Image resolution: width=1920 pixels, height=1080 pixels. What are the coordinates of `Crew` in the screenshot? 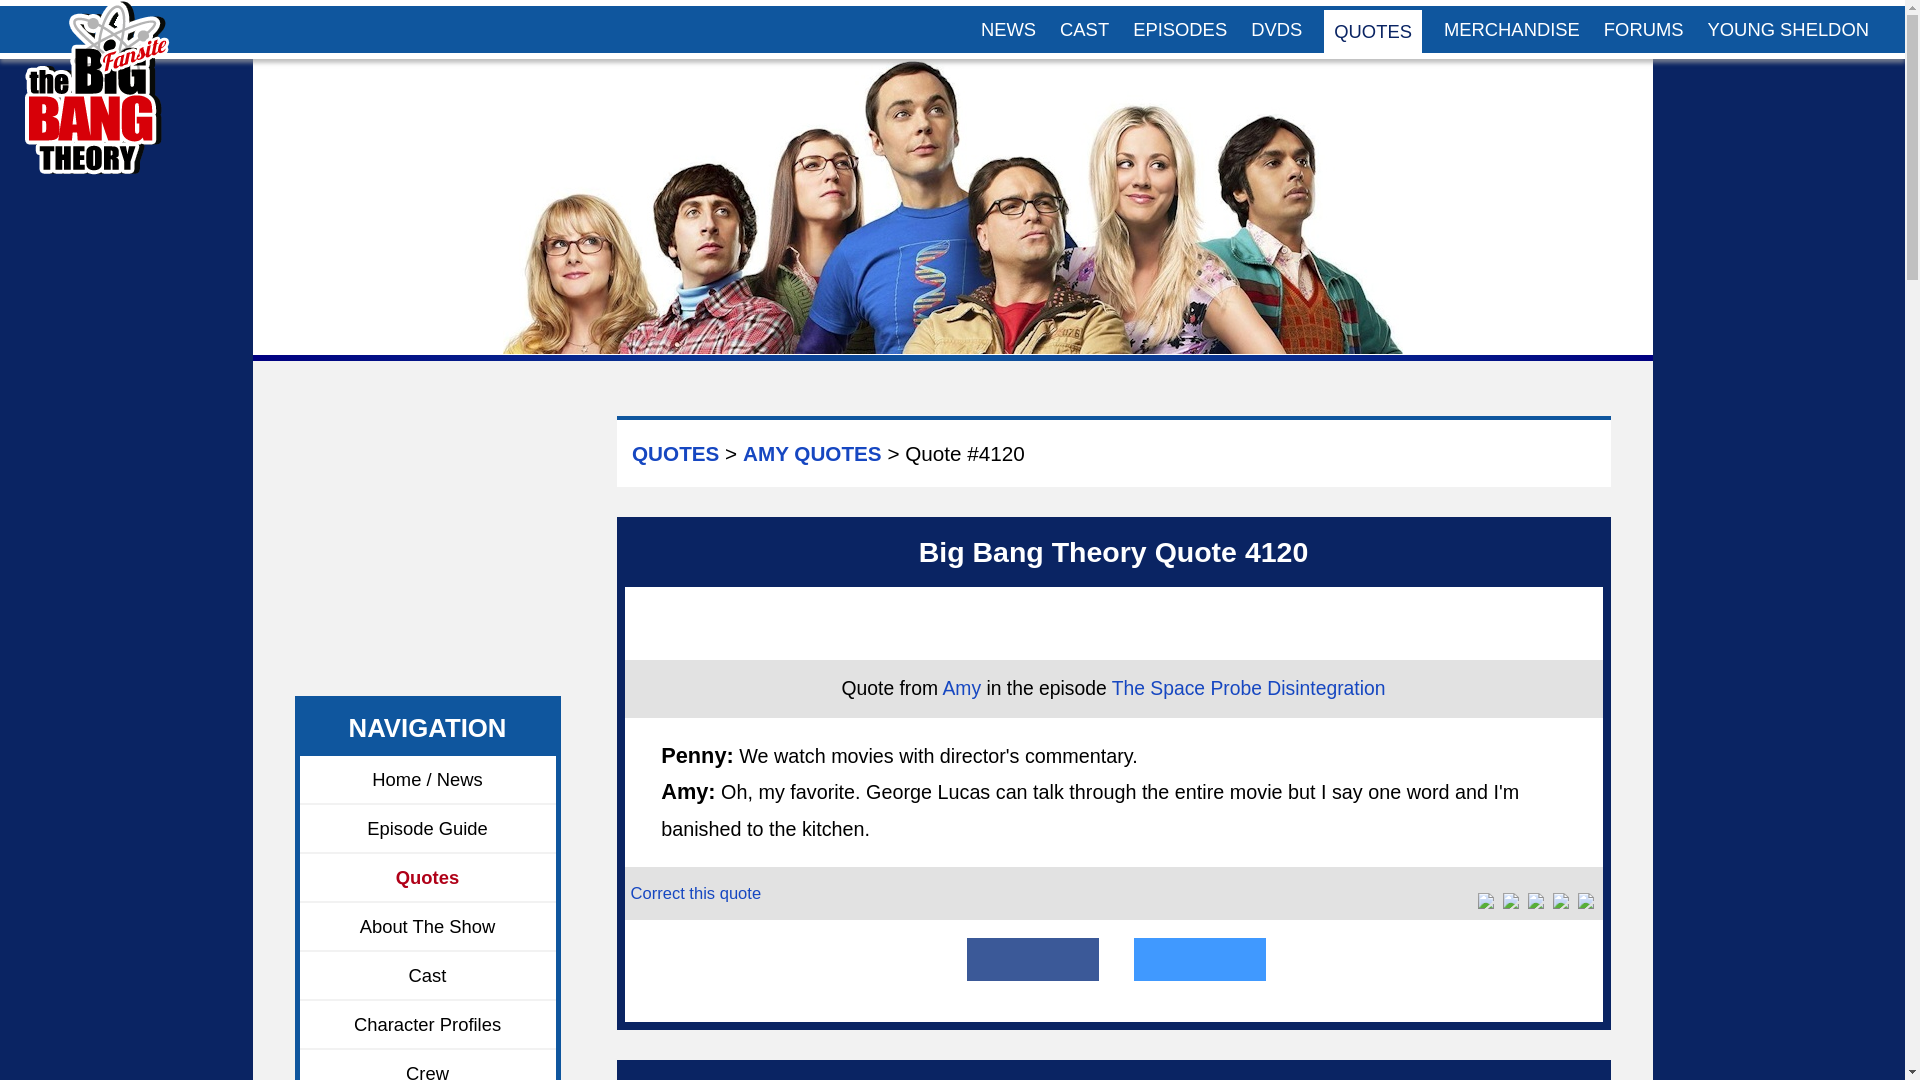 It's located at (428, 1064).